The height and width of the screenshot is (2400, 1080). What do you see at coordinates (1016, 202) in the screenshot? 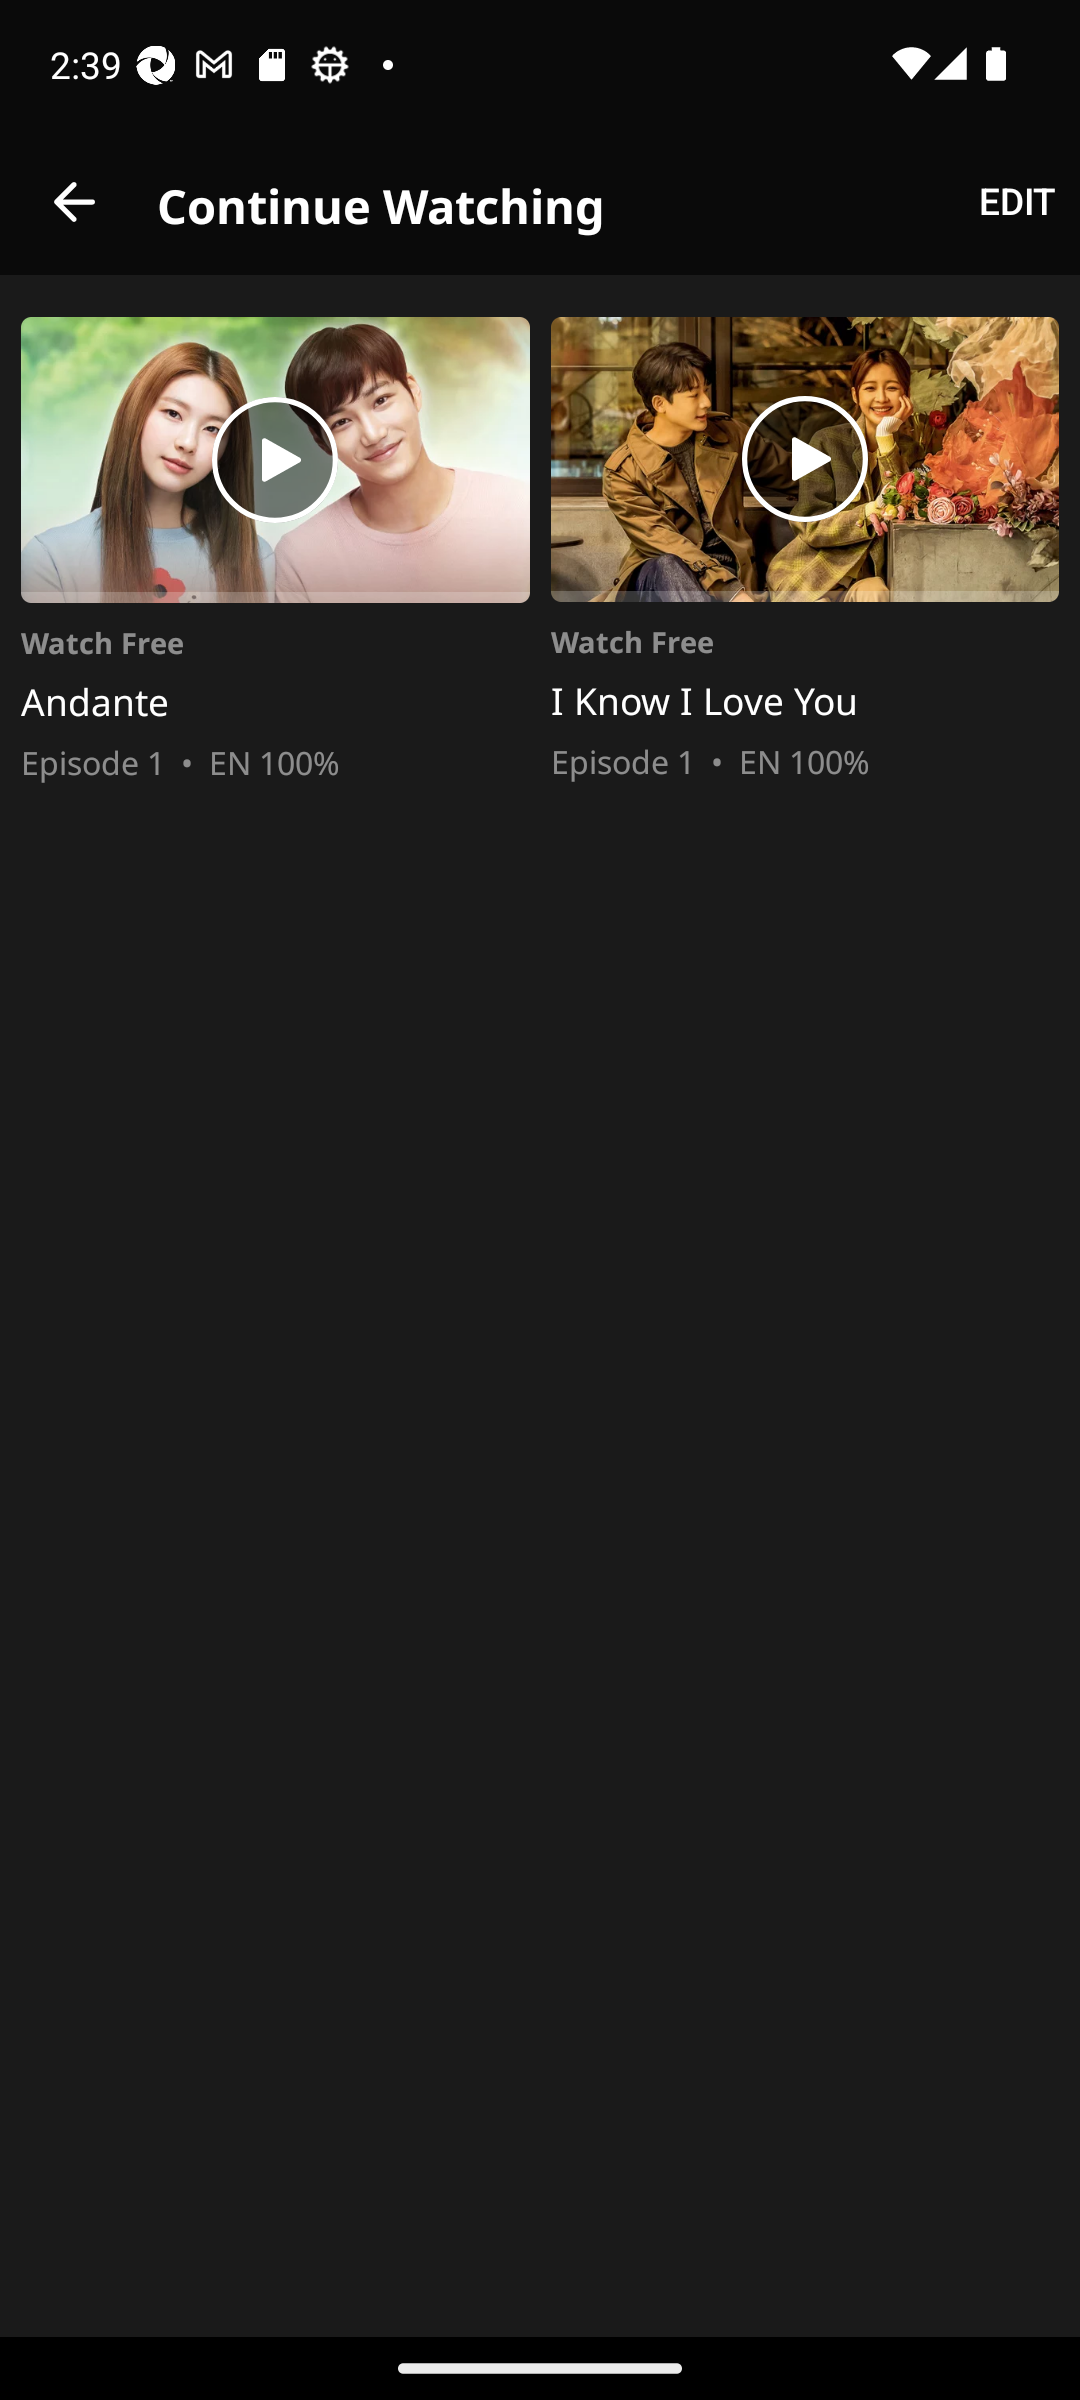
I see `EDIT` at bounding box center [1016, 202].